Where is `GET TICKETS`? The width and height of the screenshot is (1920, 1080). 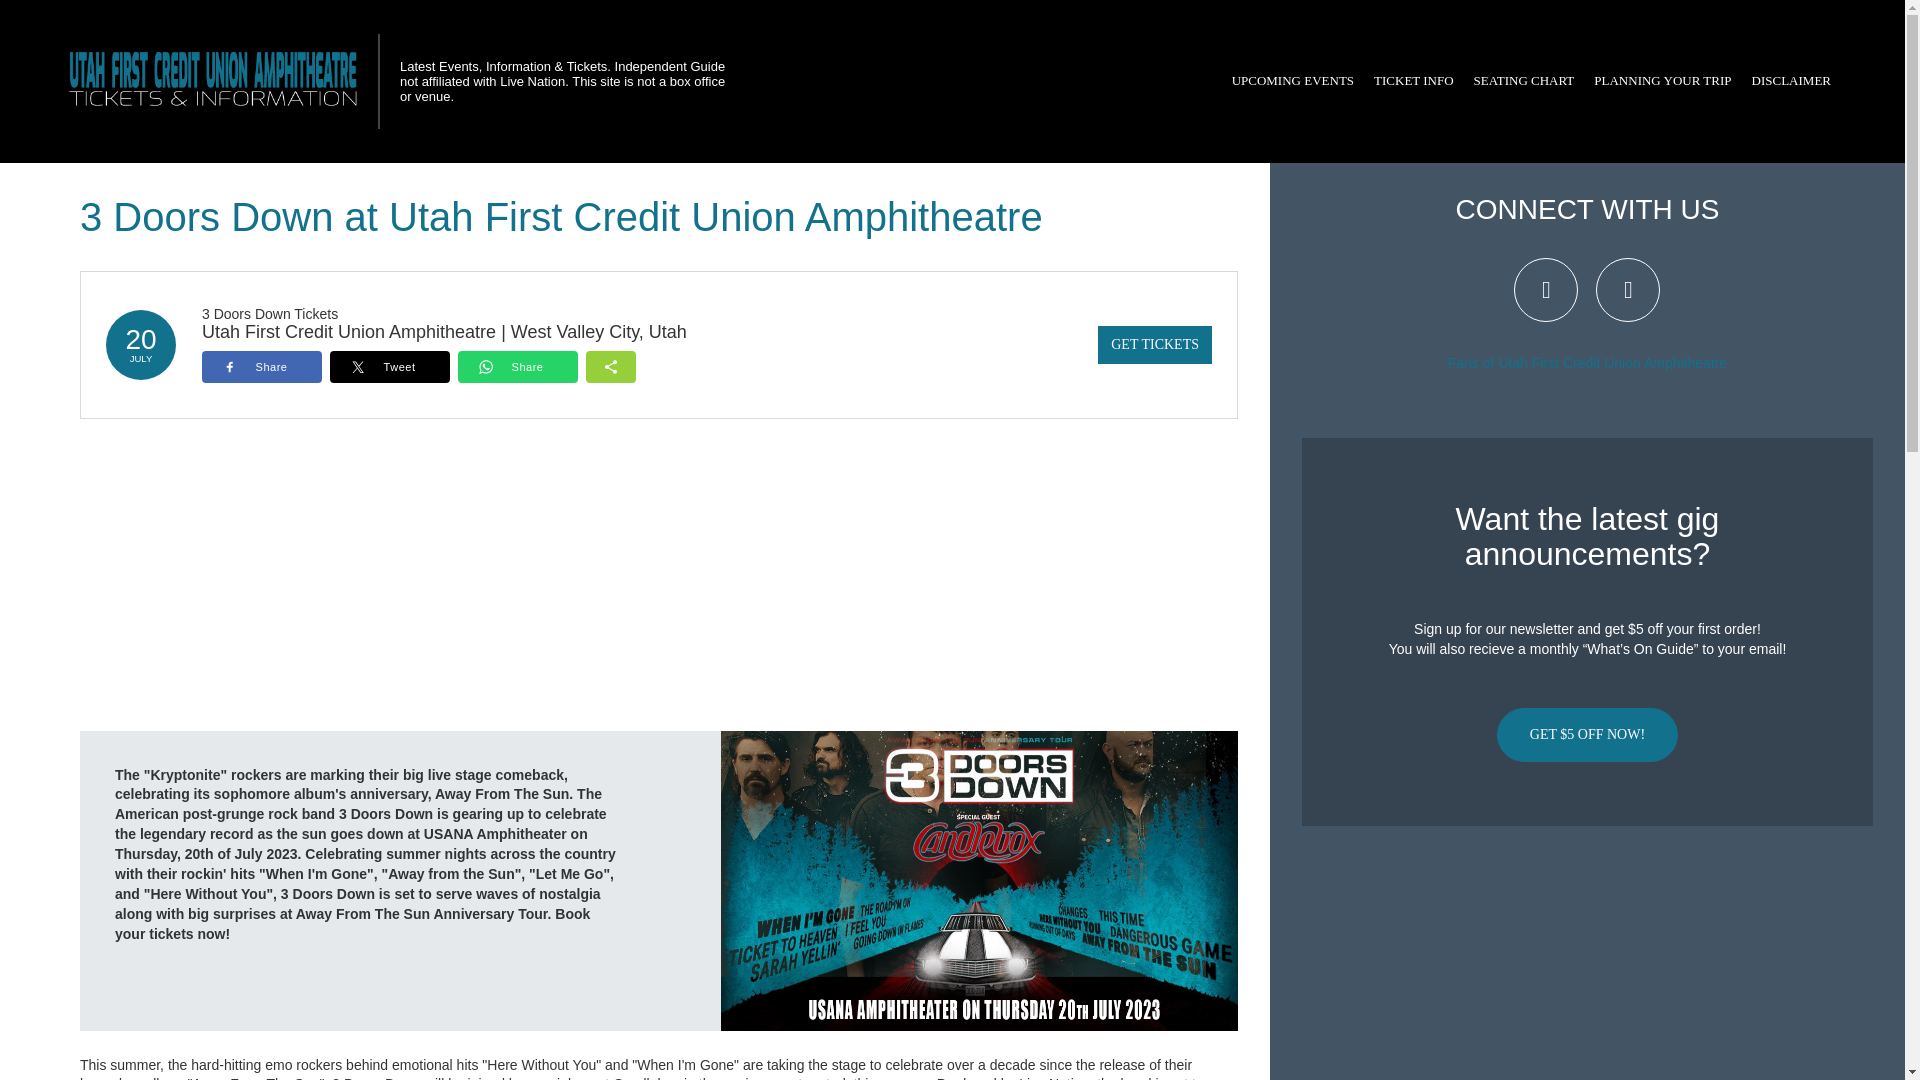 GET TICKETS is located at coordinates (1154, 344).